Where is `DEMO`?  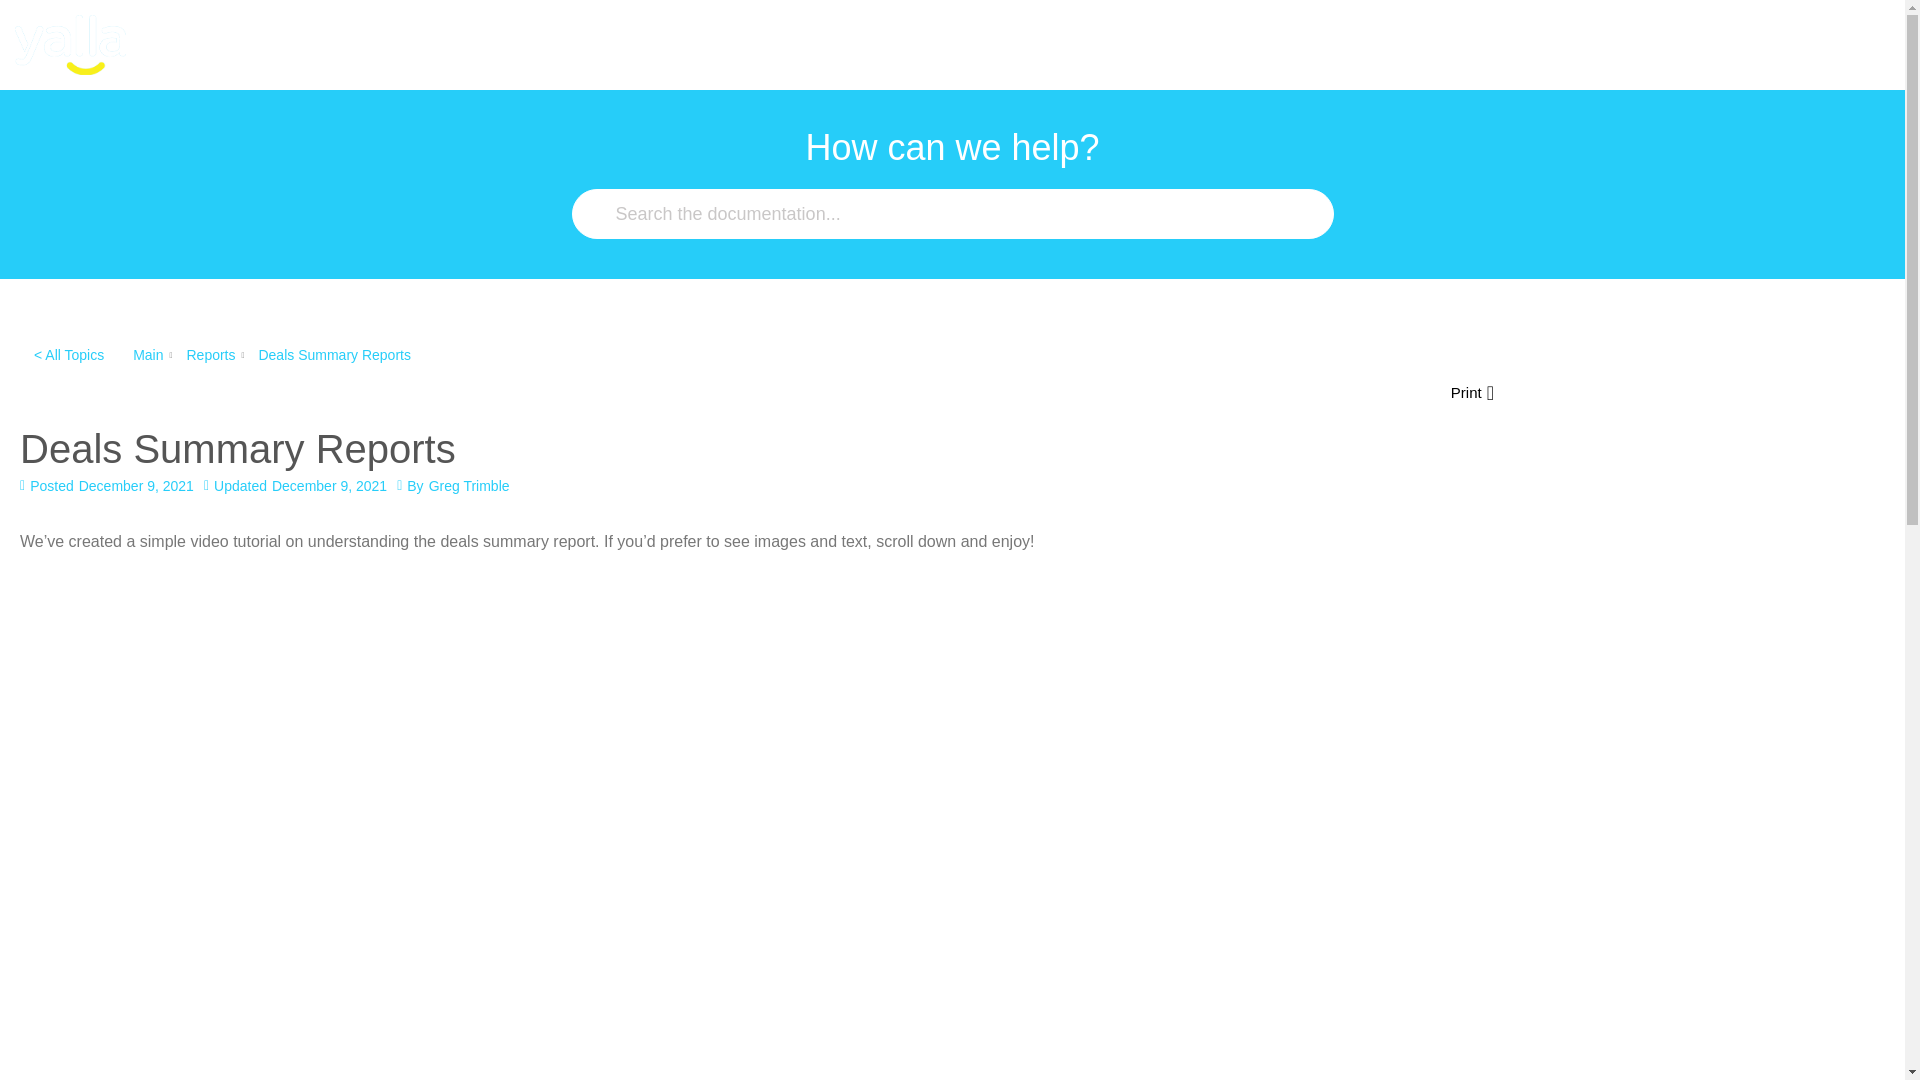 DEMO is located at coordinates (361, 44).